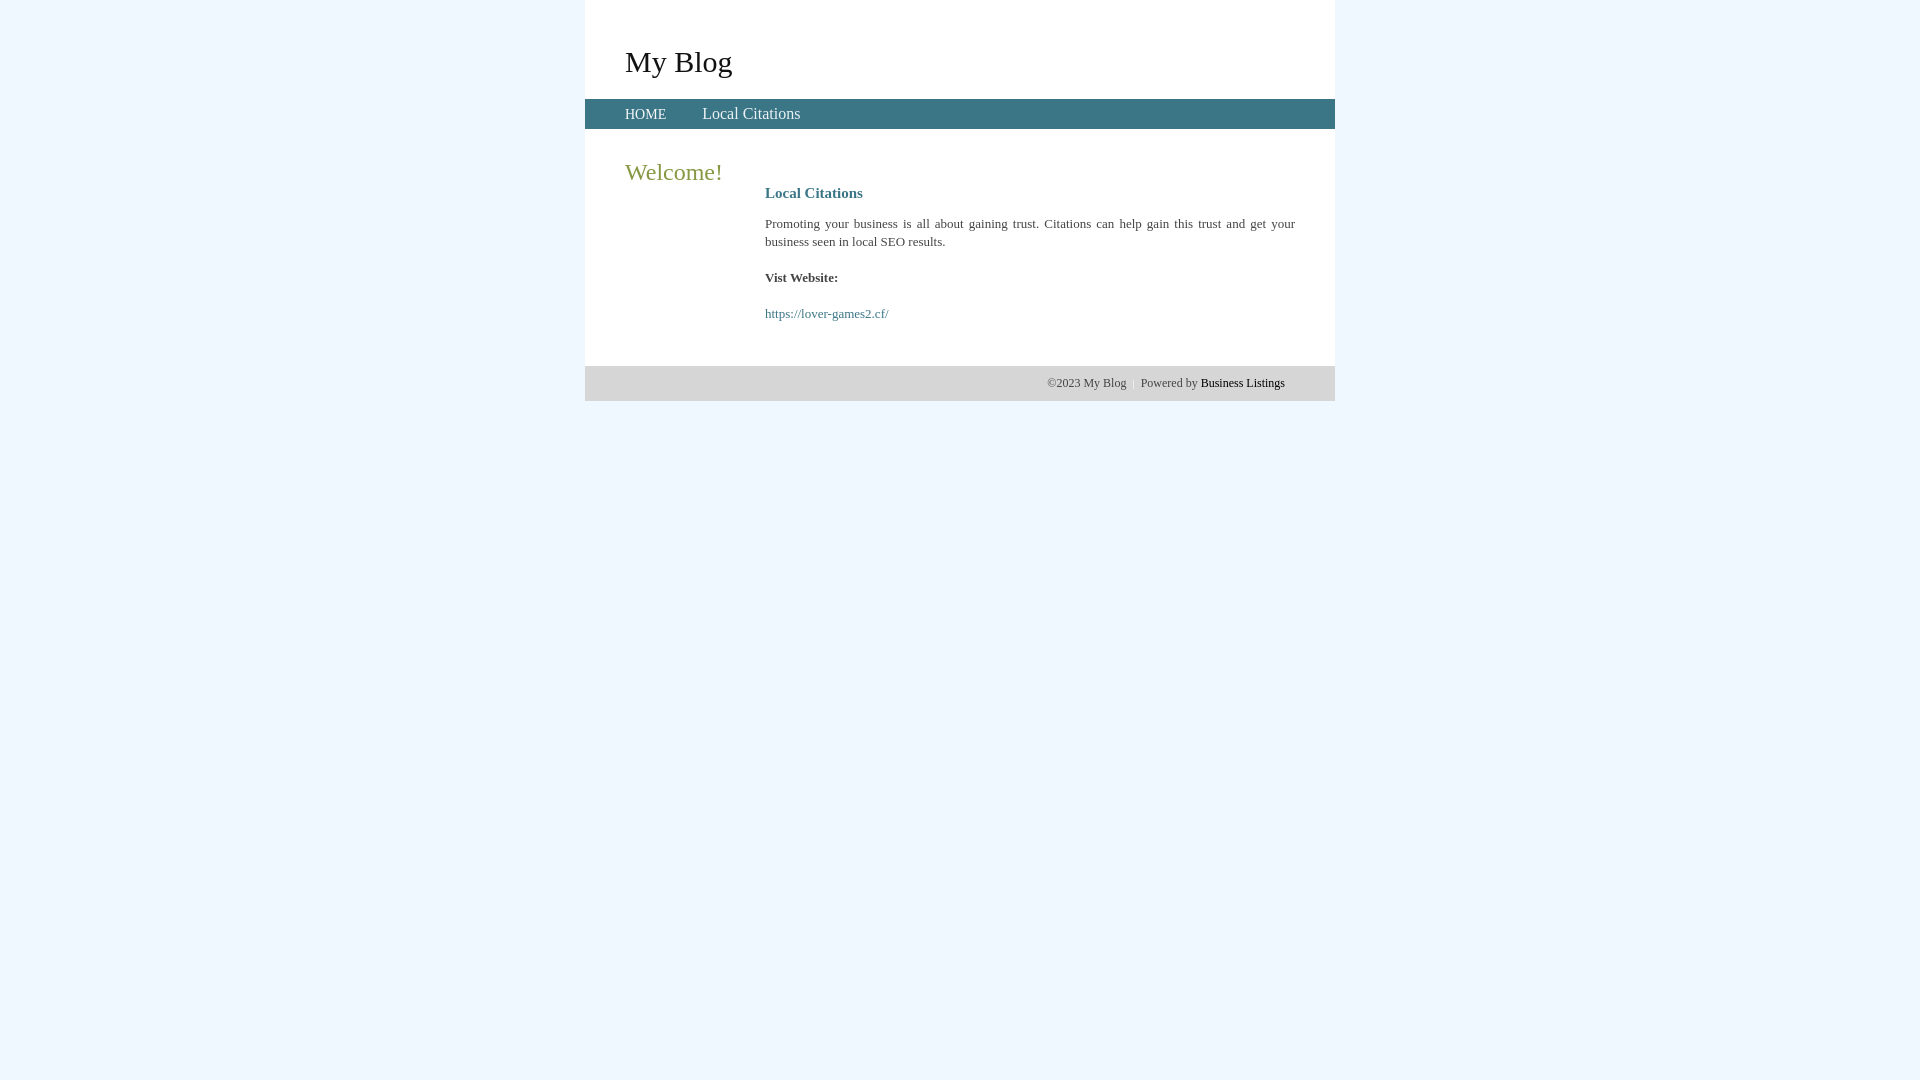  Describe the element at coordinates (751, 114) in the screenshot. I see `Local Citations` at that location.